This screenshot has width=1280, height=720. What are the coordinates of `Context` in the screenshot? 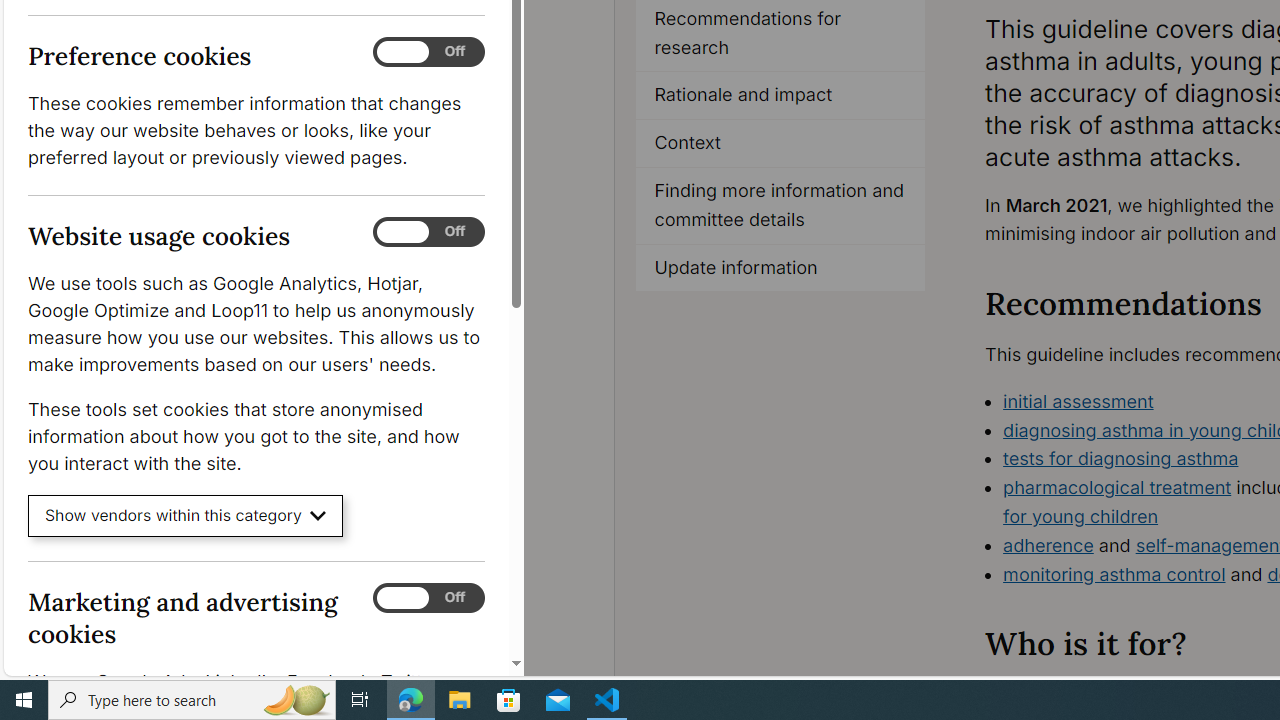 It's located at (780, 144).